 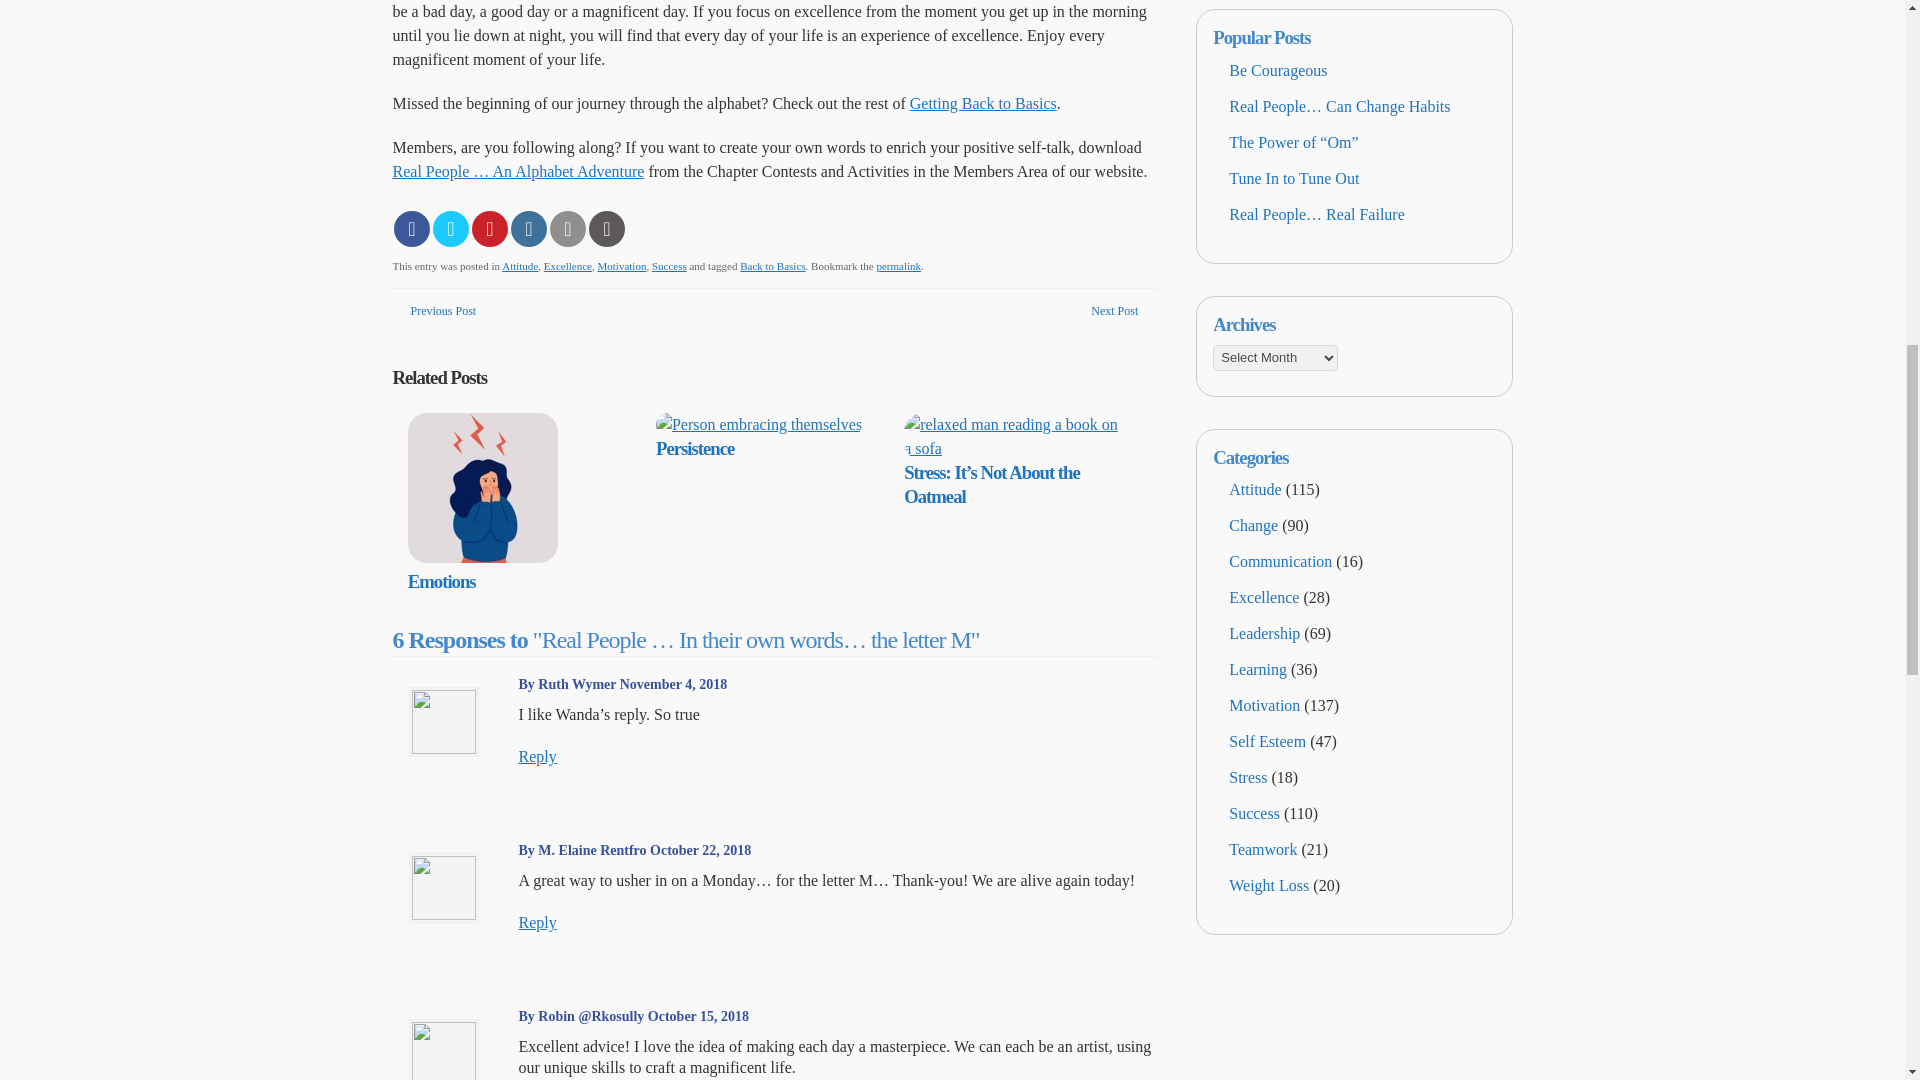 I want to click on Motivation, so click(x=622, y=266).